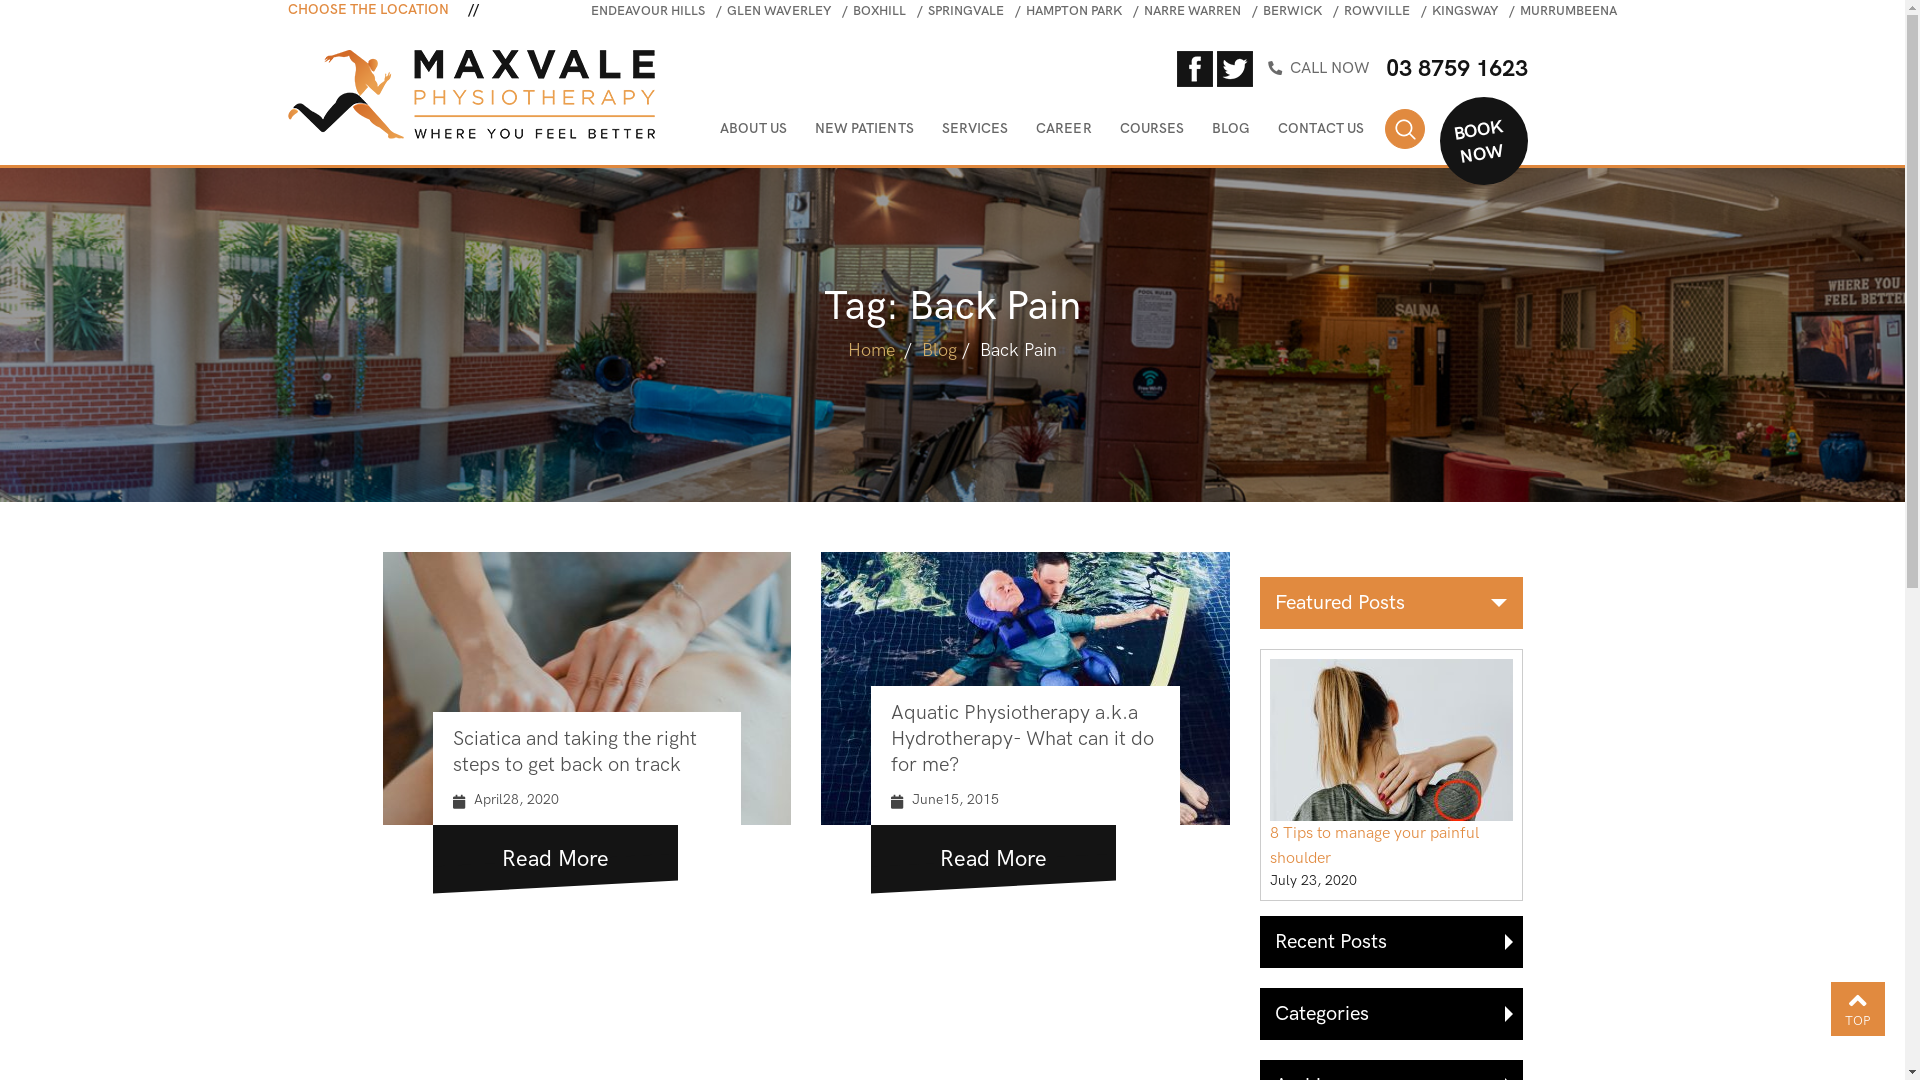 The width and height of the screenshot is (1920, 1080). What do you see at coordinates (1321, 133) in the screenshot?
I see `CONTACT US` at bounding box center [1321, 133].